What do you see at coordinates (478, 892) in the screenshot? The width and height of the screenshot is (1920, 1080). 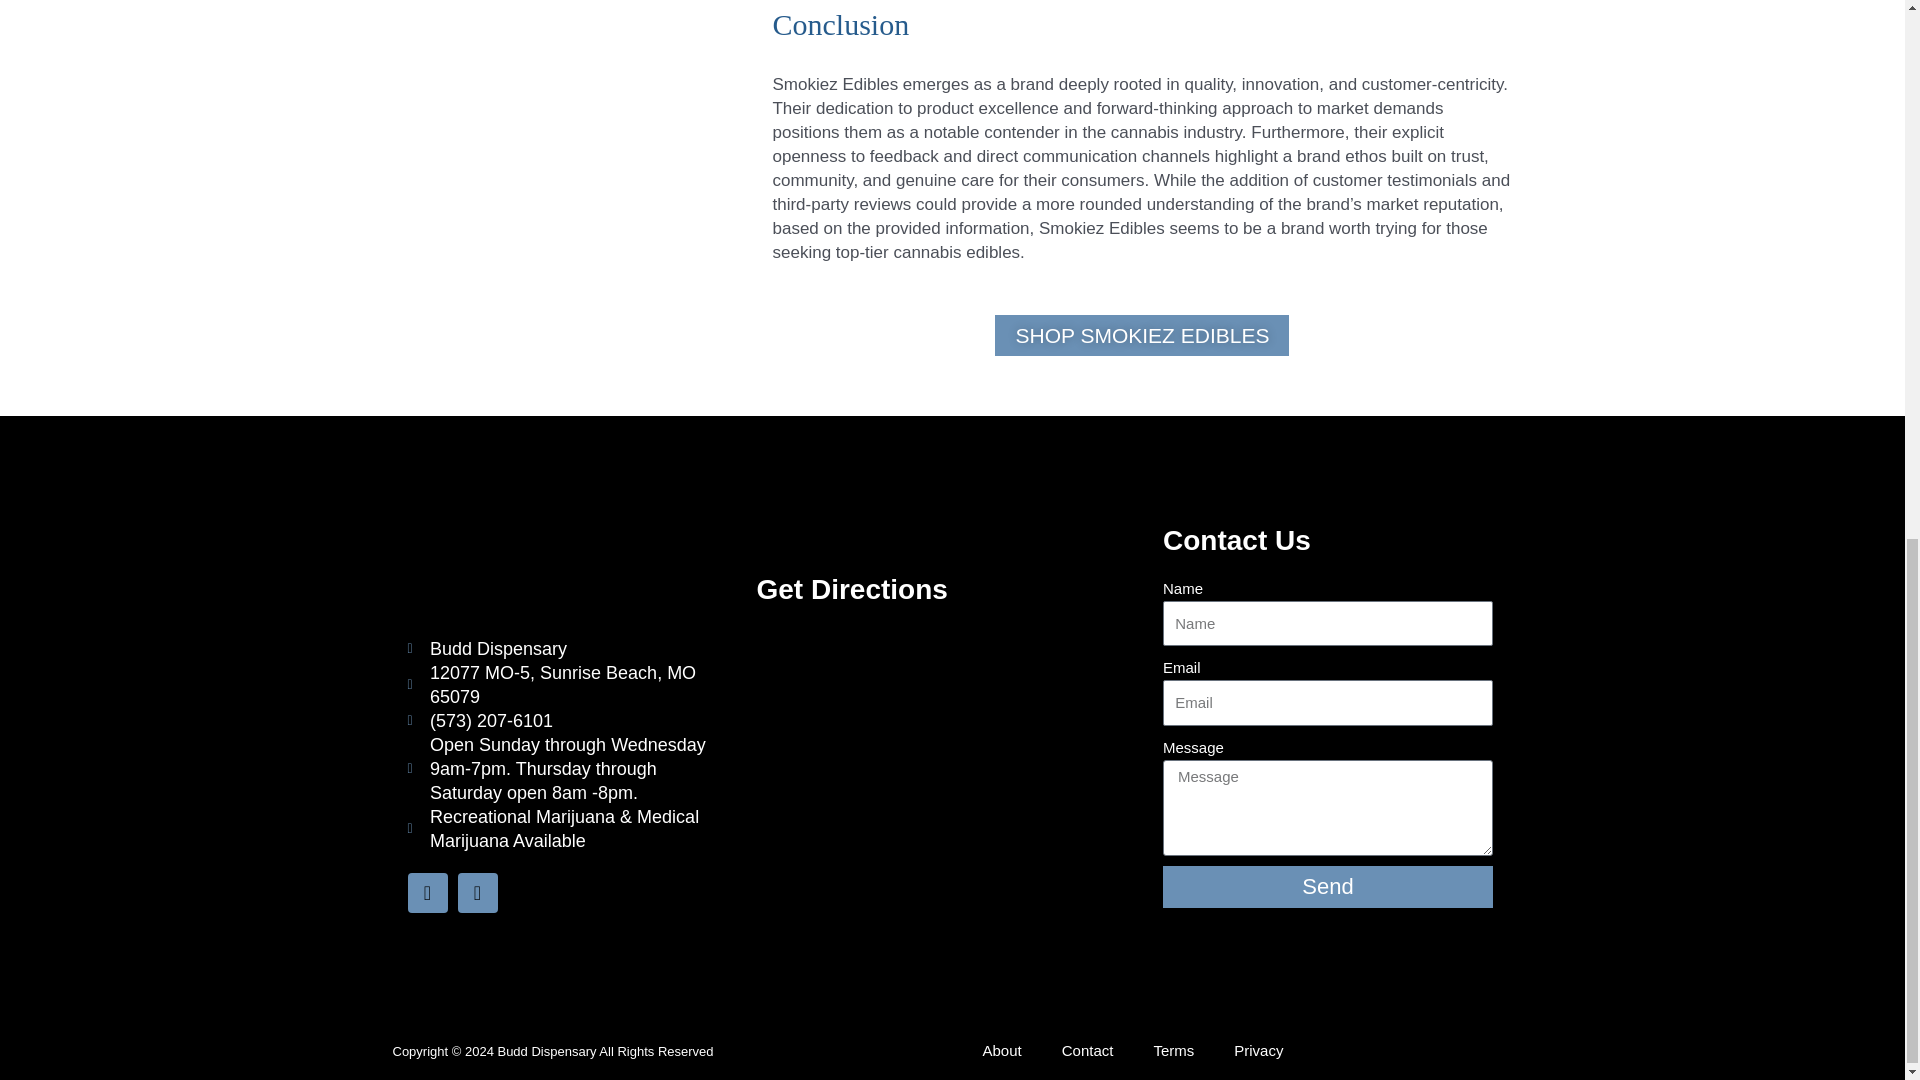 I see `Instagram` at bounding box center [478, 892].